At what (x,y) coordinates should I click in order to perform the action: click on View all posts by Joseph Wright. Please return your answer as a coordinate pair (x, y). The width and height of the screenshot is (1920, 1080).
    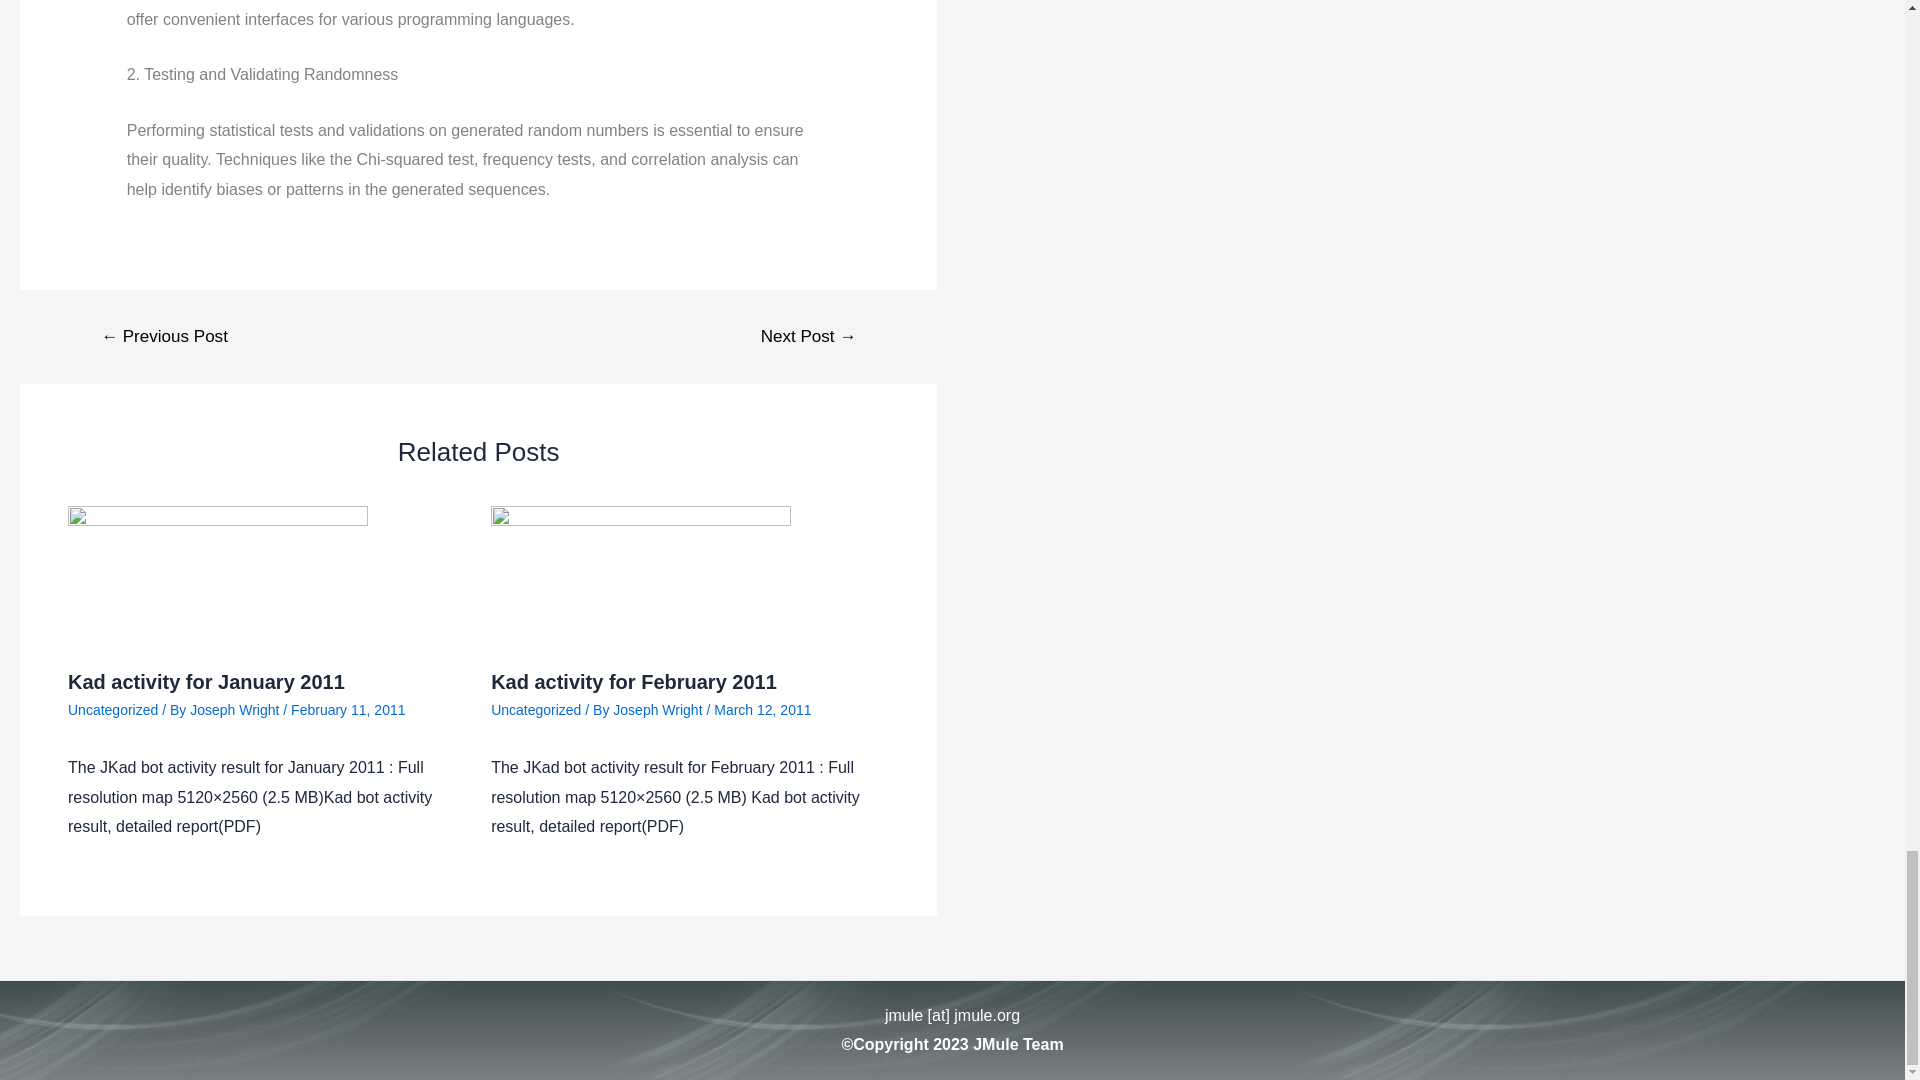
    Looking at the image, I should click on (236, 708).